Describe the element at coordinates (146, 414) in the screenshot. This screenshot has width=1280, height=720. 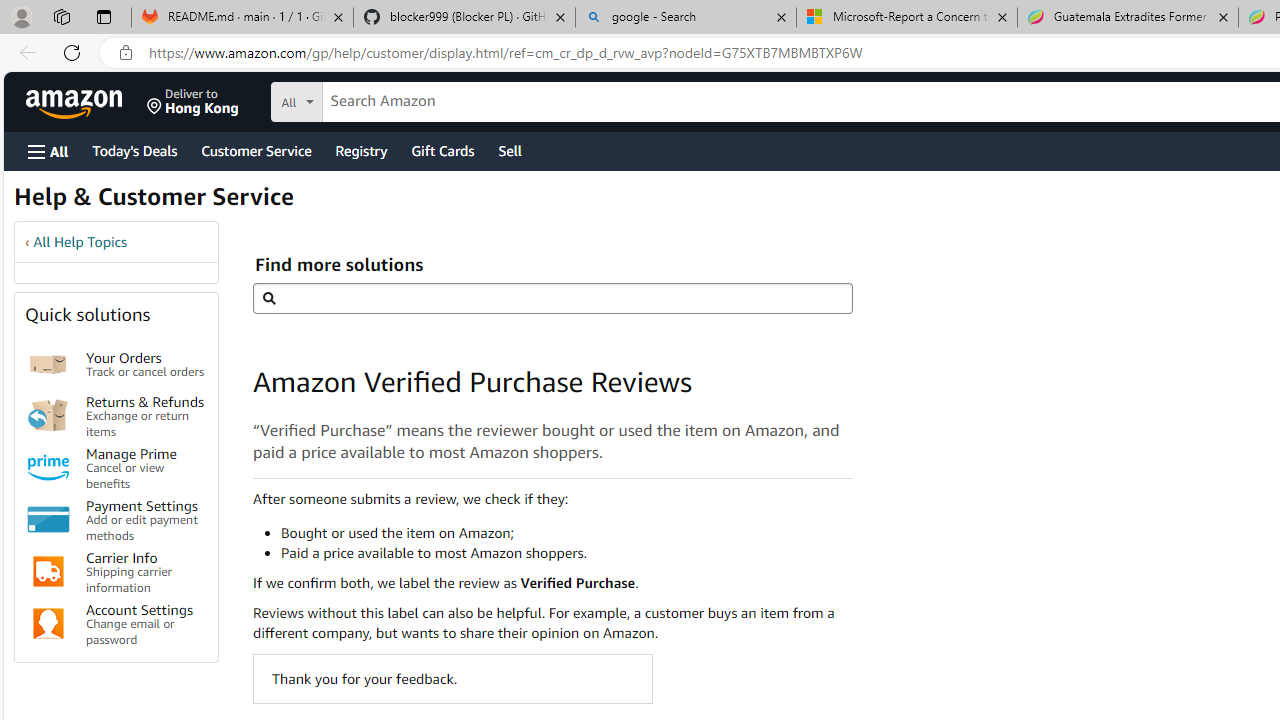
I see `Returns & Refunds Exchange or return items` at that location.